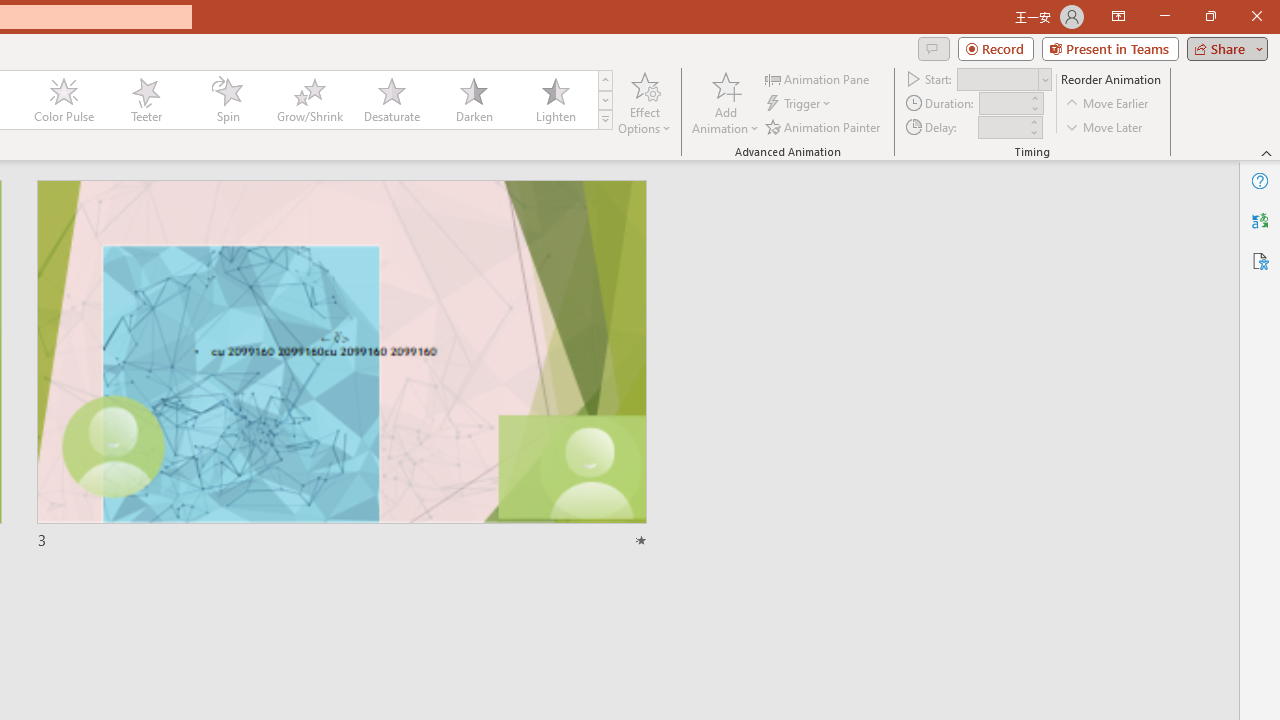  Describe the element at coordinates (644, 102) in the screenshot. I see `Effect Options` at that location.